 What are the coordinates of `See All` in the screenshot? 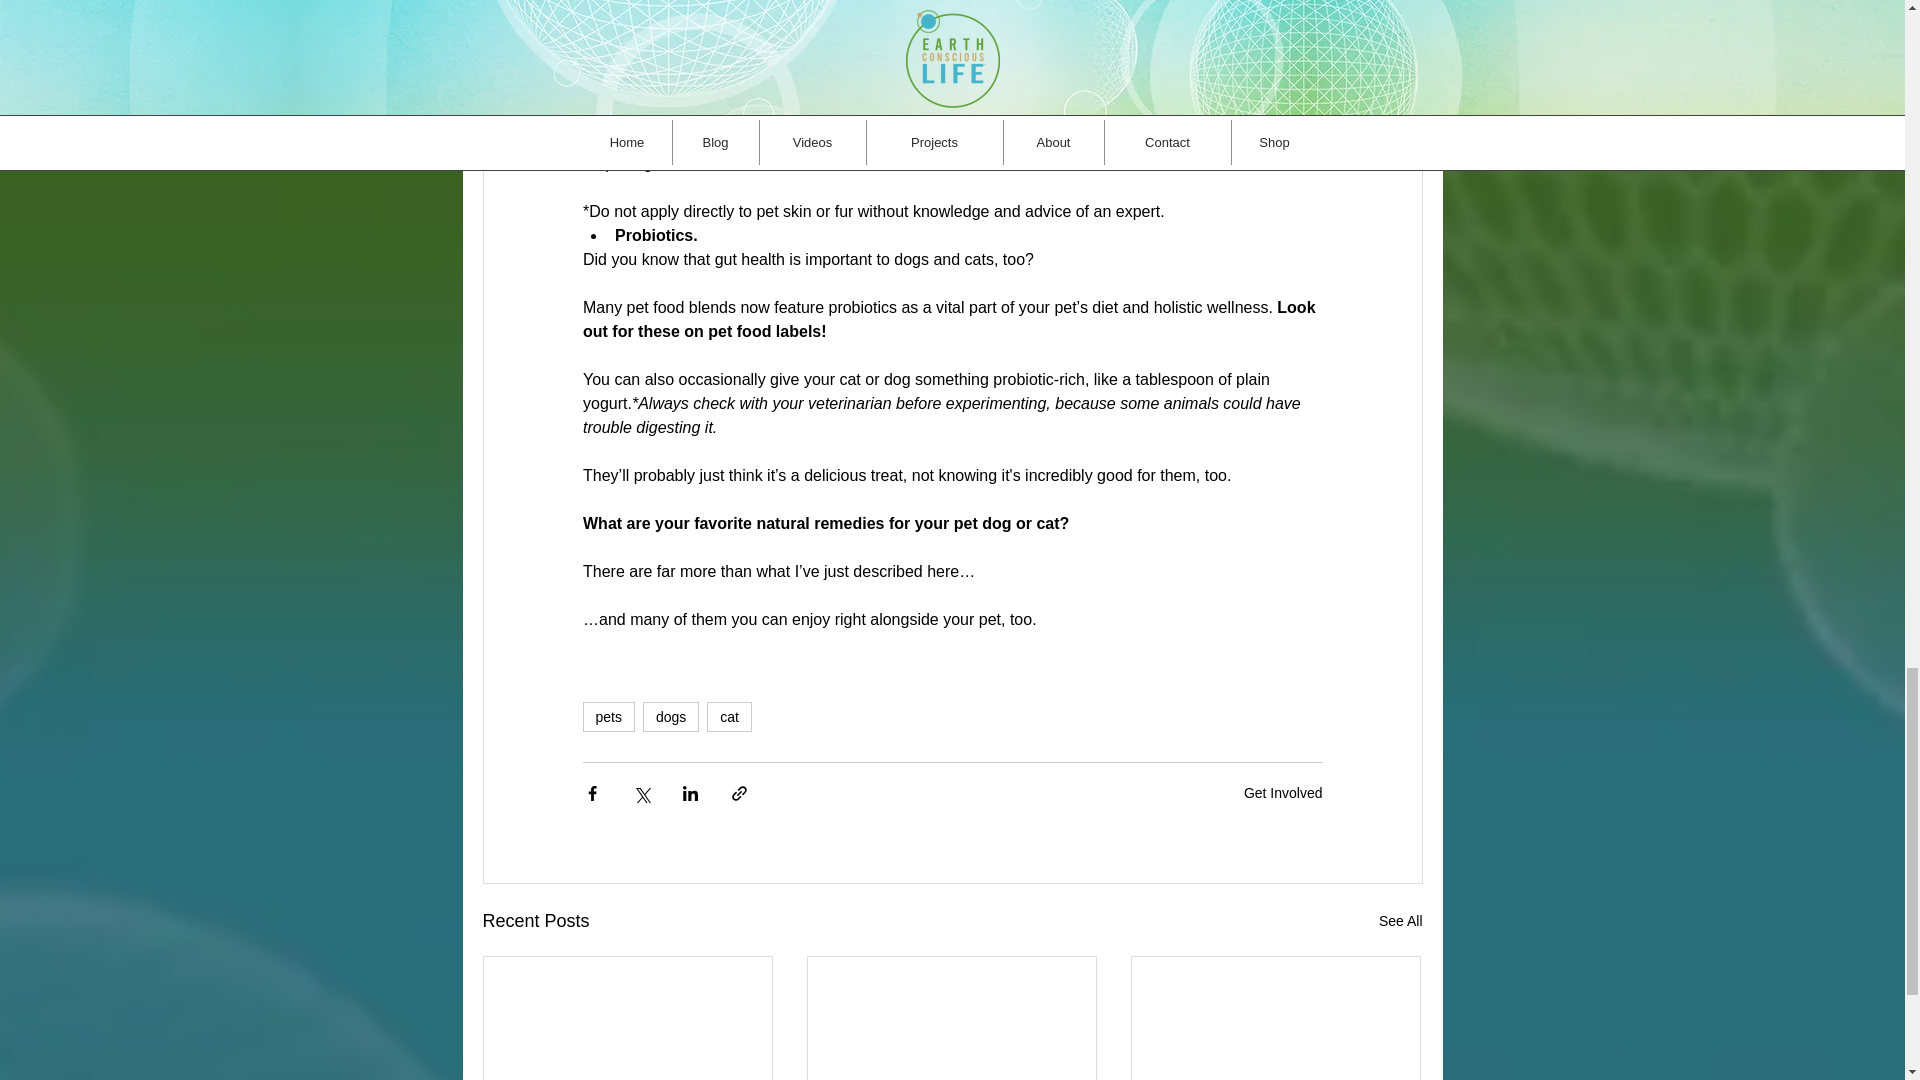 It's located at (1400, 922).